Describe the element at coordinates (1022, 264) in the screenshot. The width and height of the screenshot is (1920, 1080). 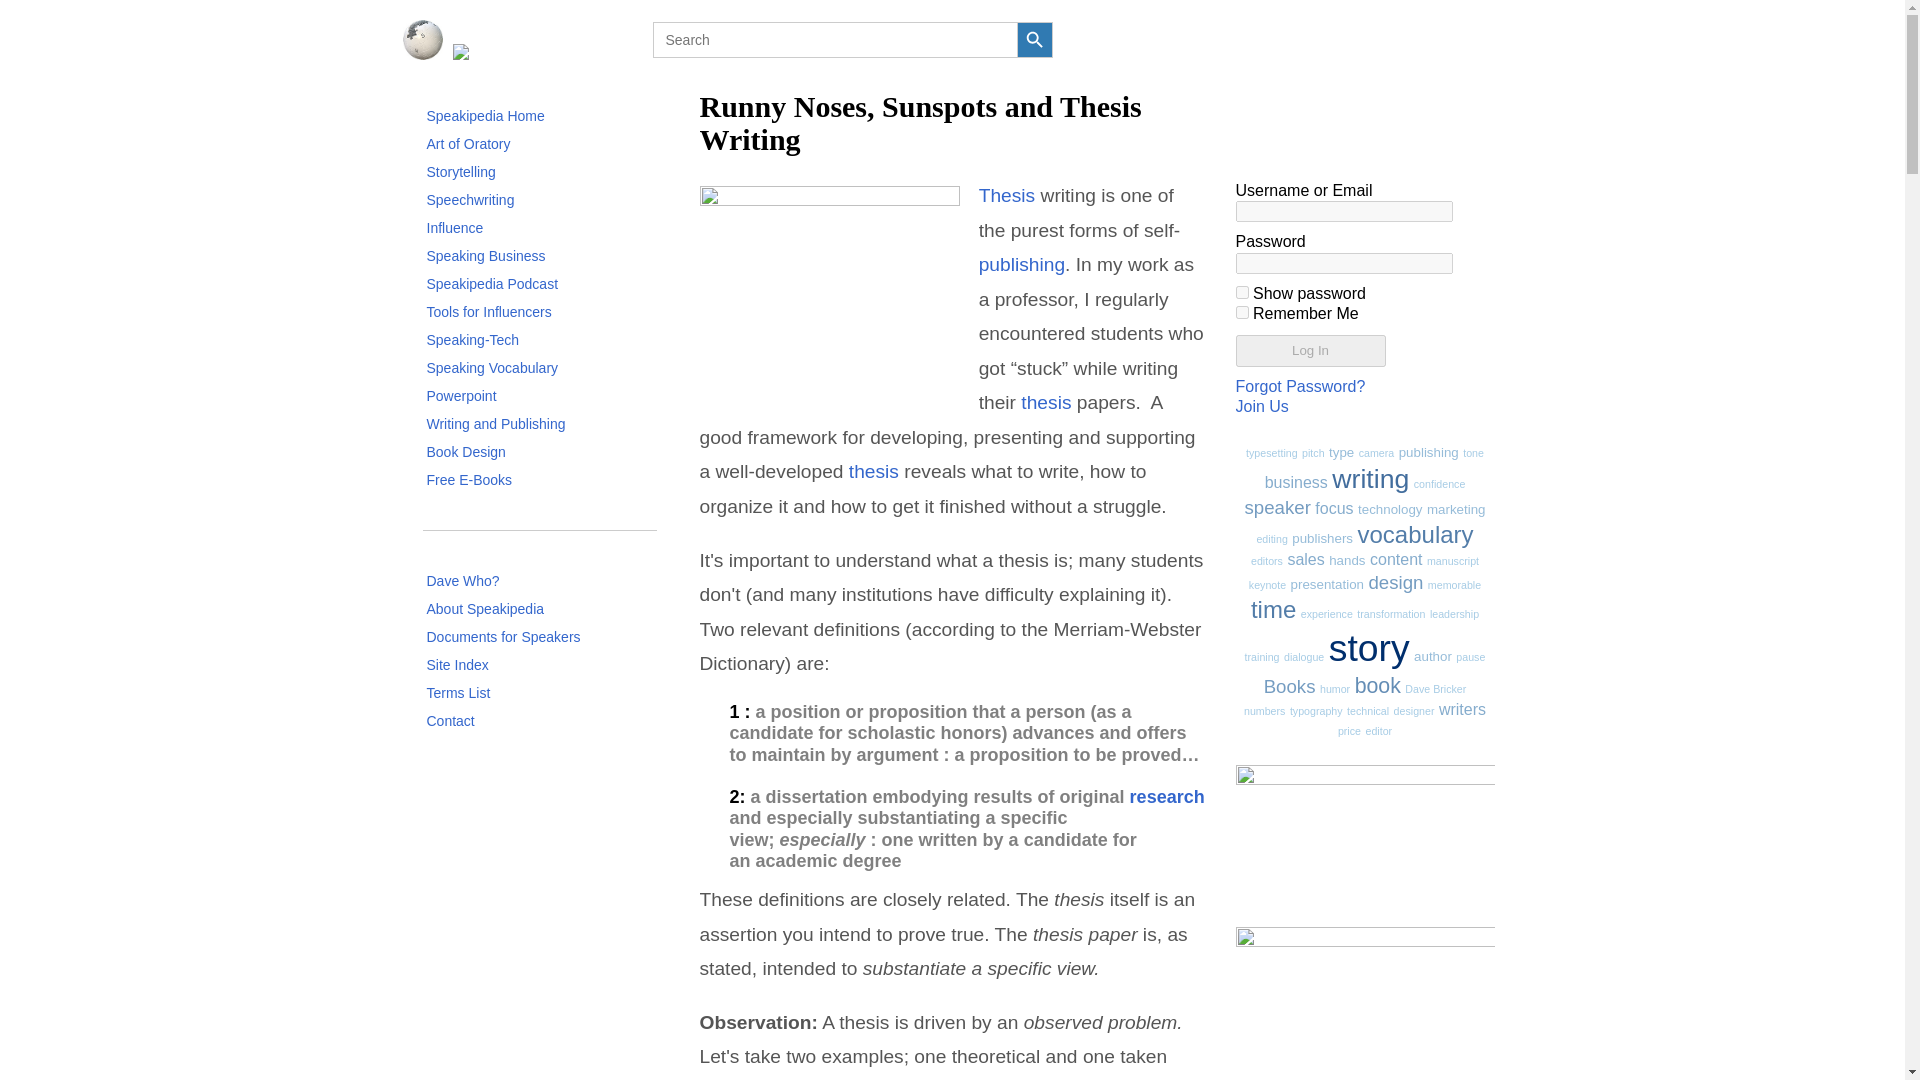
I see `Posts tagged with publishing` at that location.